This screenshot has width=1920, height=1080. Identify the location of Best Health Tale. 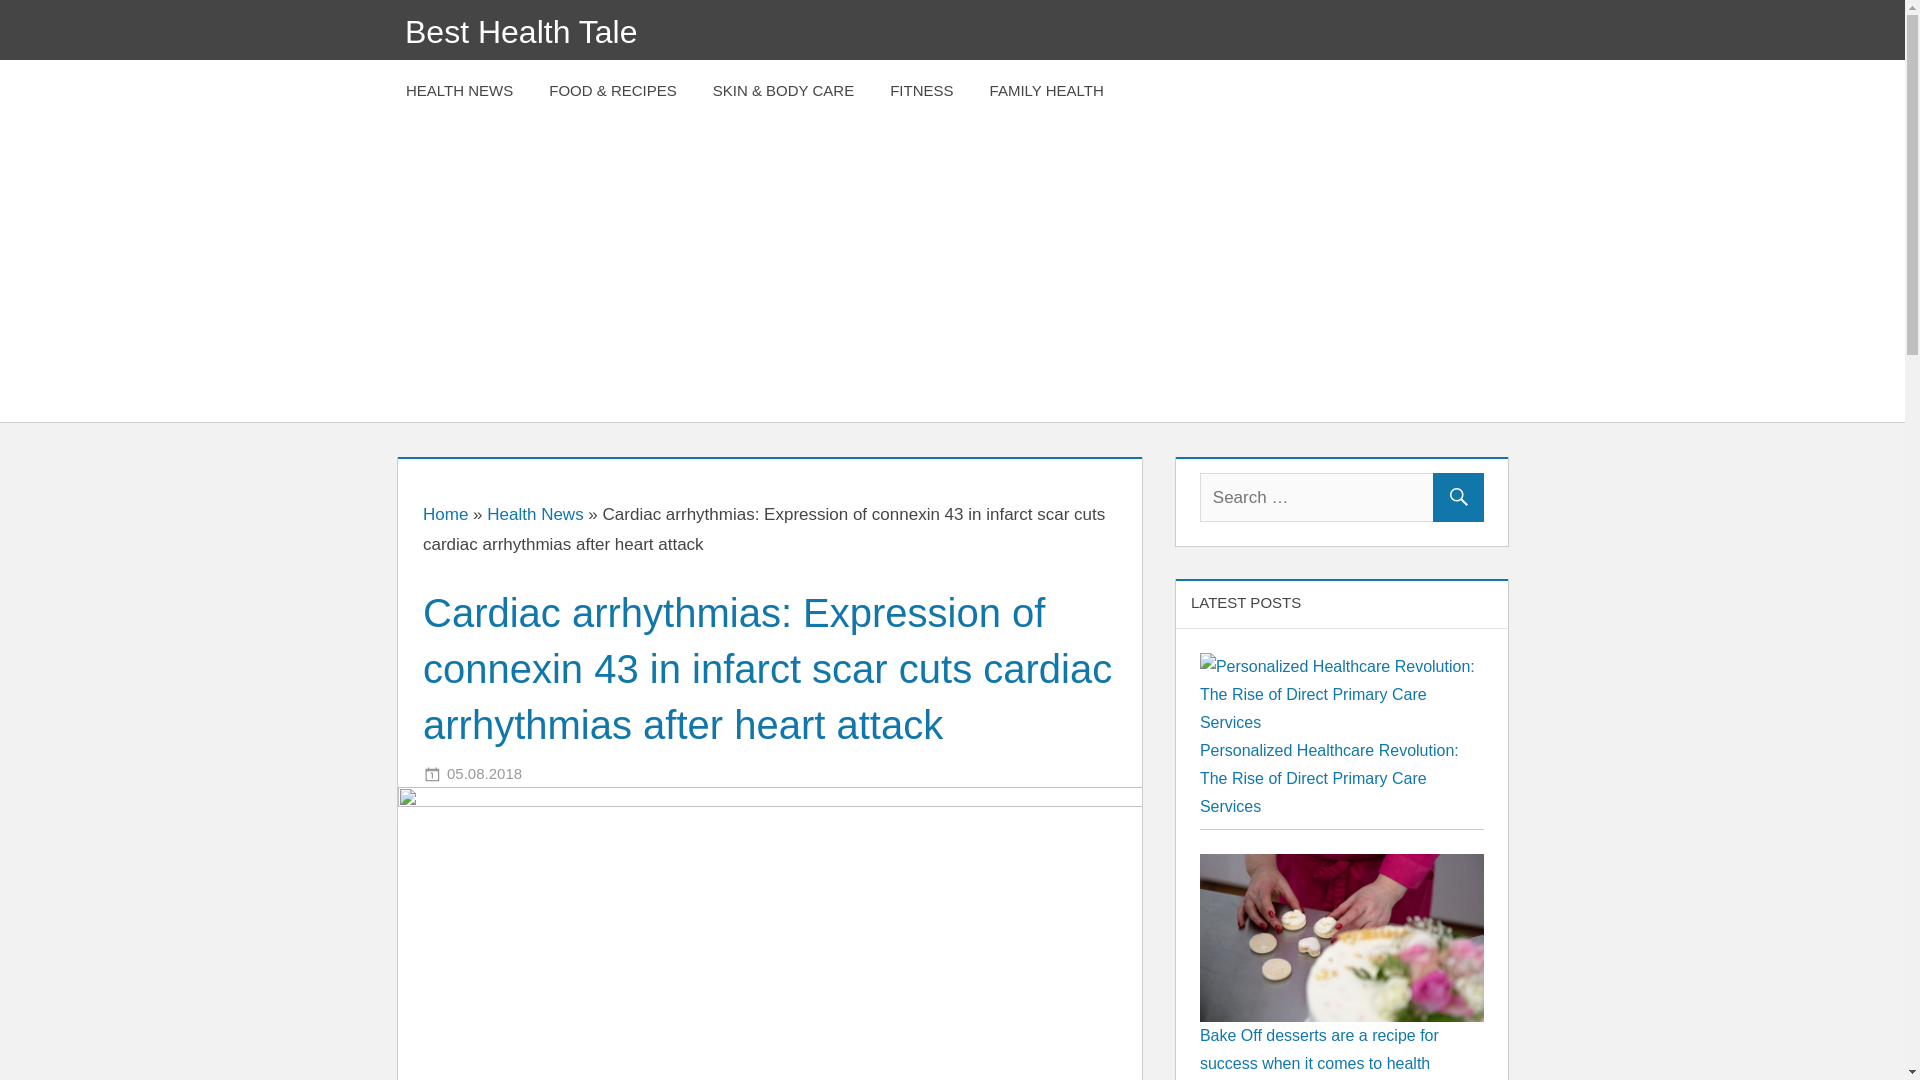
(521, 32).